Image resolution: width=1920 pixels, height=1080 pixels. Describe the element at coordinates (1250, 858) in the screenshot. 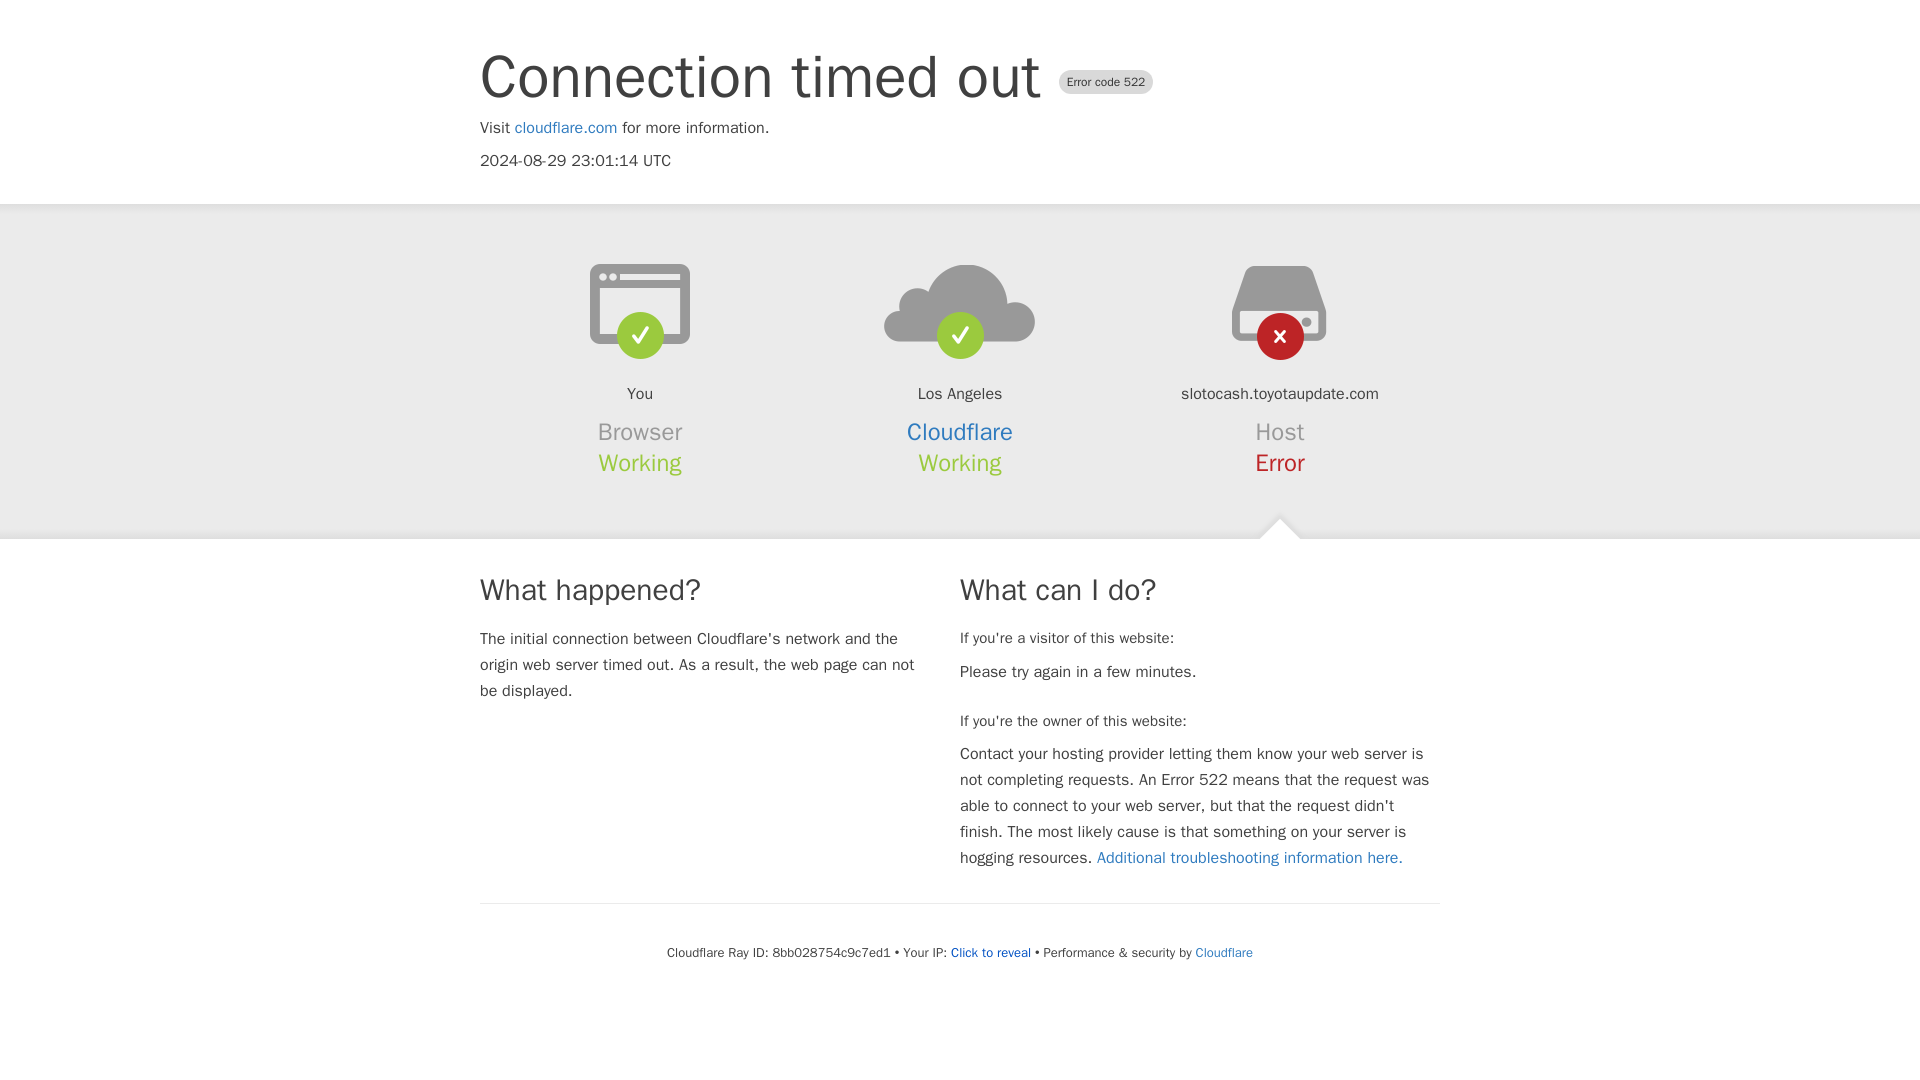

I see `Additional troubleshooting information here.` at that location.